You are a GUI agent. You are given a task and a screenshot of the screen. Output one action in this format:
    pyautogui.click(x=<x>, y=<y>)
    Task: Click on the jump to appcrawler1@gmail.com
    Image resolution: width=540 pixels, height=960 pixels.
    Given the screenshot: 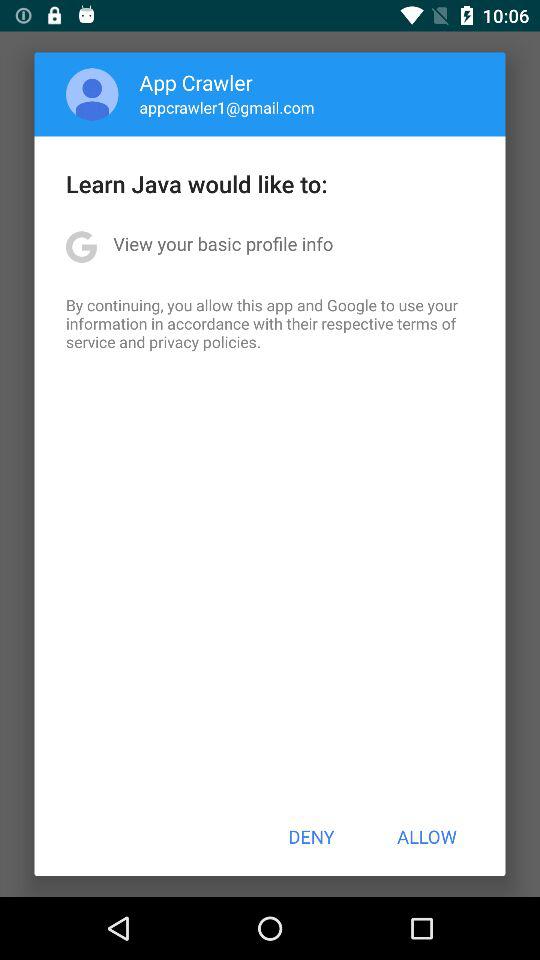 What is the action you would take?
    pyautogui.click(x=226, y=107)
    